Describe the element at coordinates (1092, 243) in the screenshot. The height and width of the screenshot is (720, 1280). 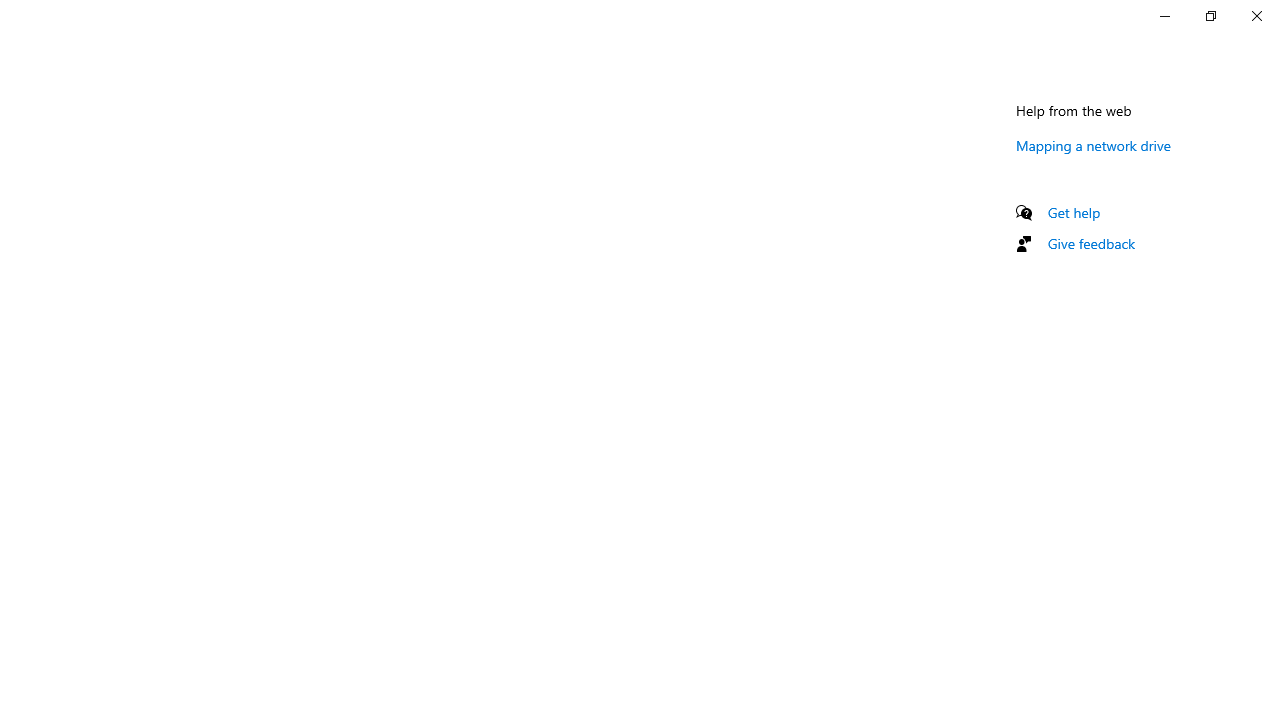
I see `Give feedback` at that location.